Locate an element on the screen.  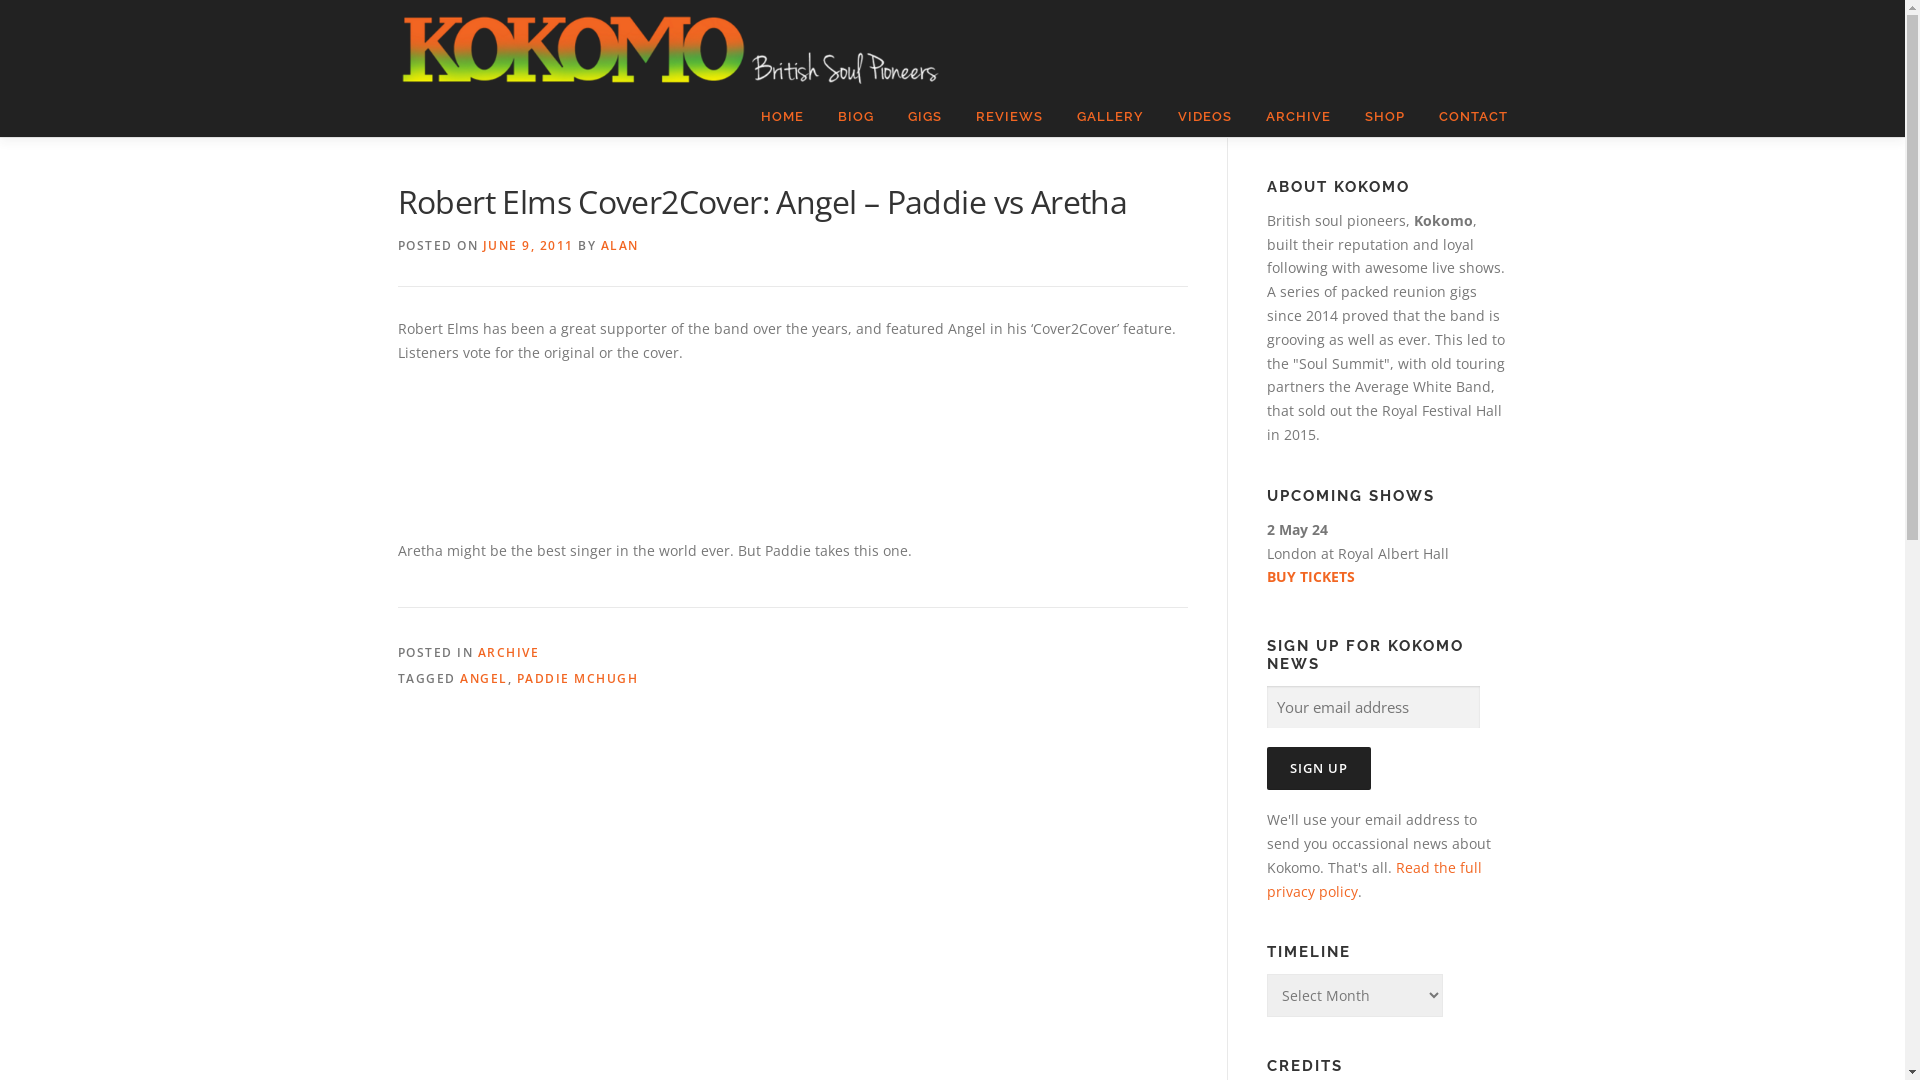
CONTACT is located at coordinates (1465, 117).